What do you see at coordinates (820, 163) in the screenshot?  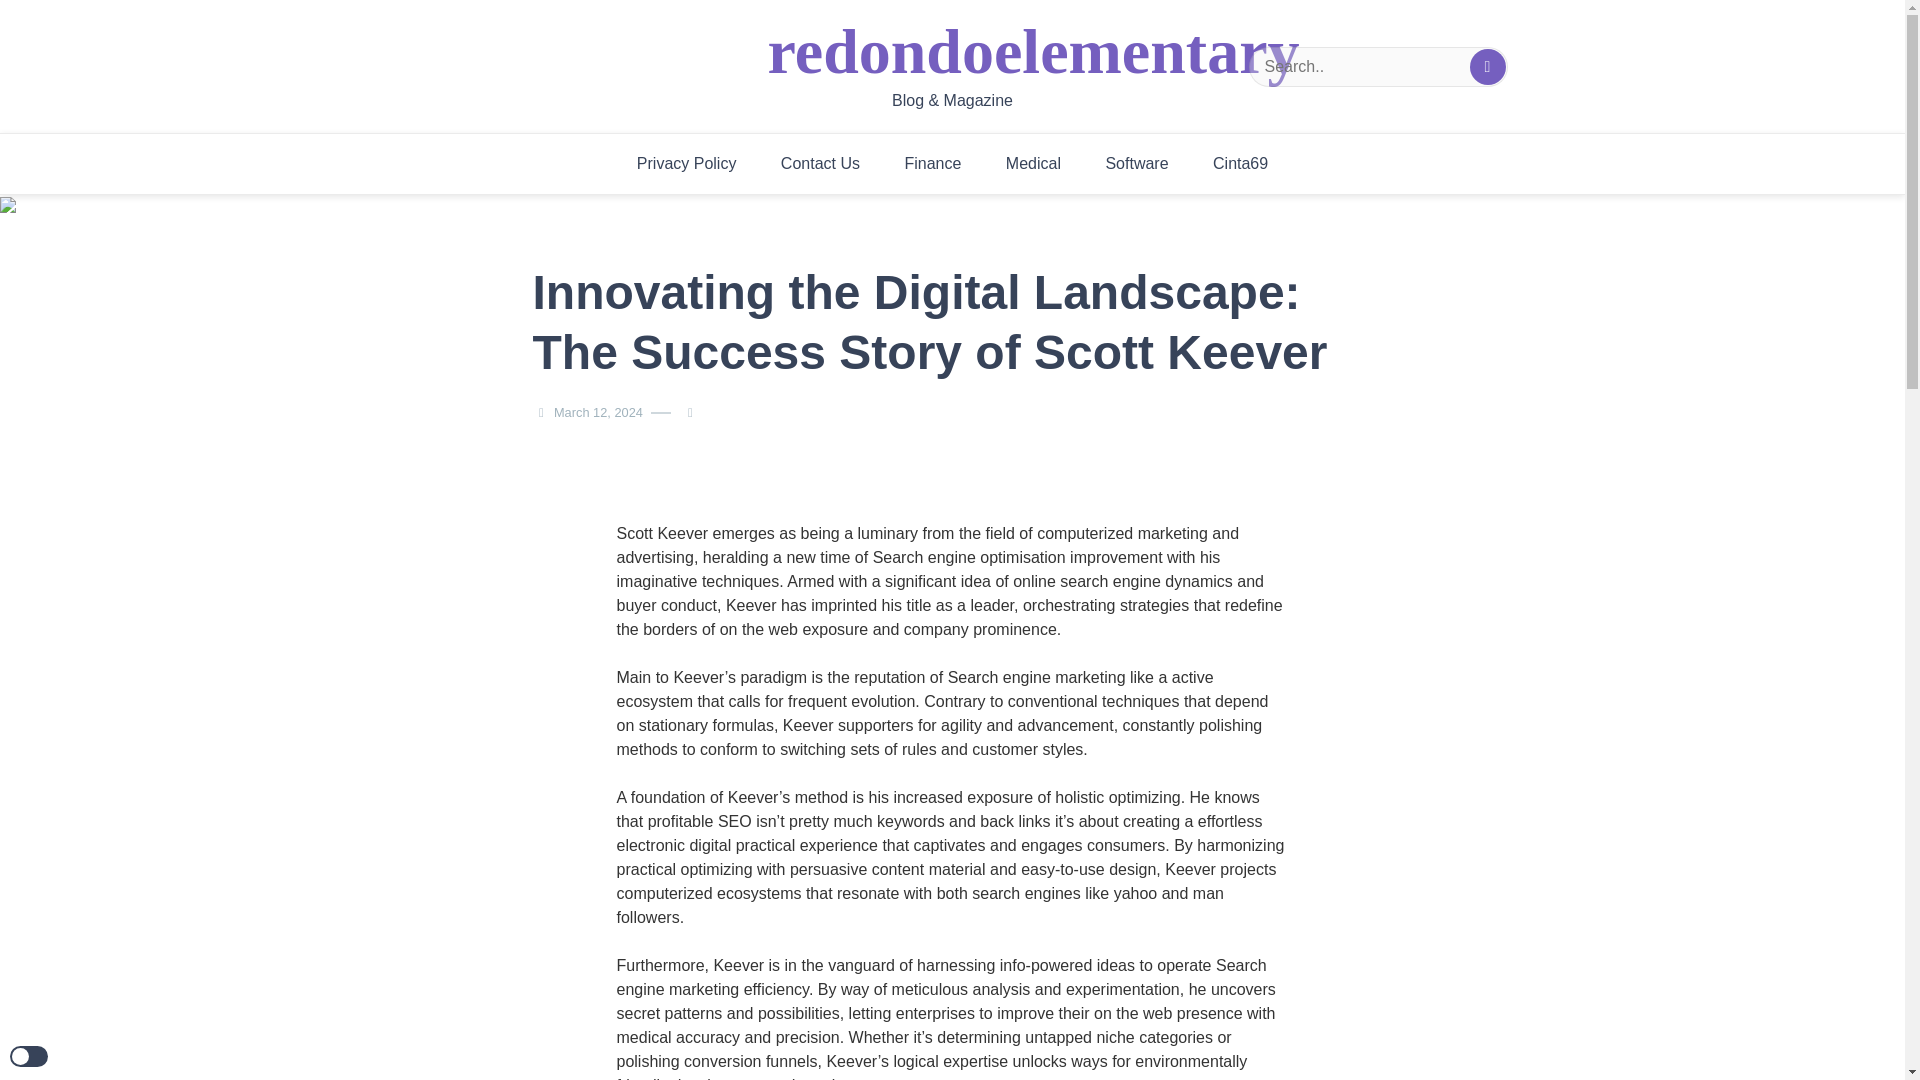 I see `Contact Us` at bounding box center [820, 163].